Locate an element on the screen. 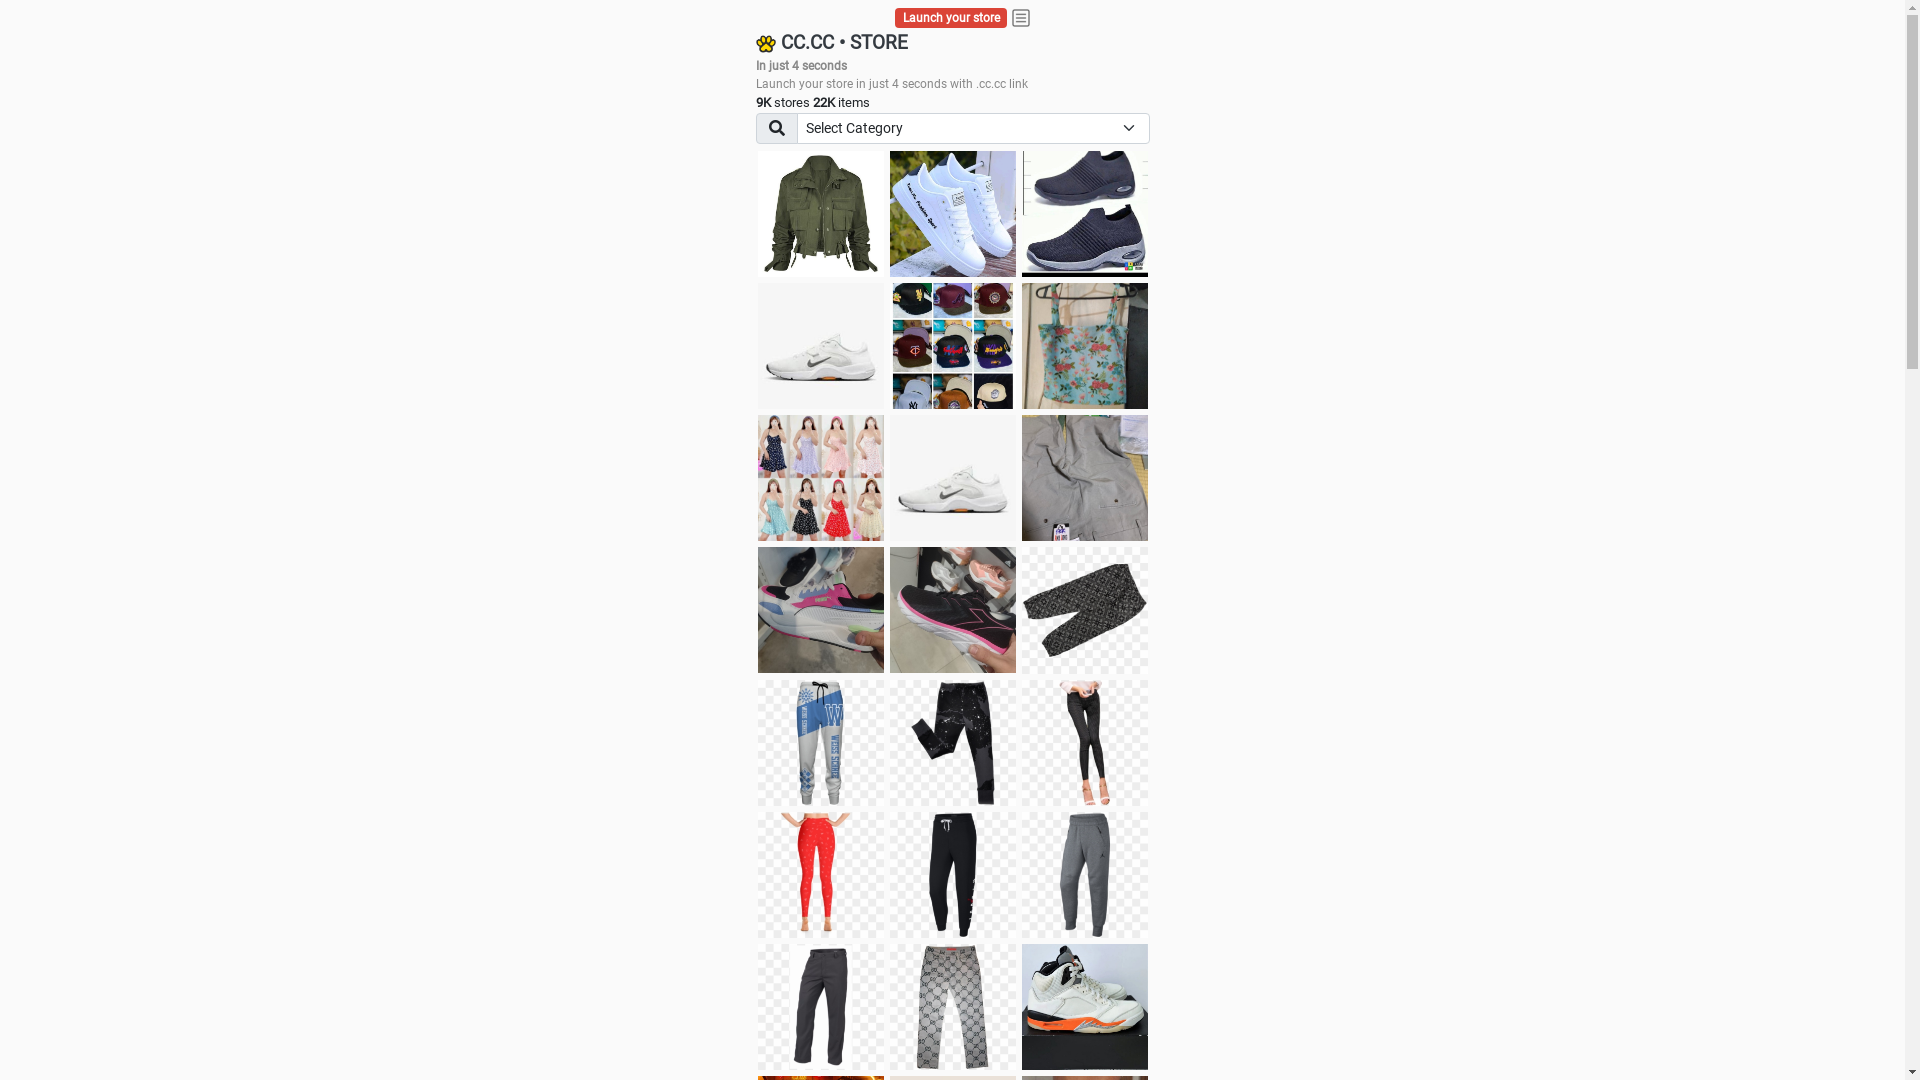 This screenshot has height=1080, width=1920. Zapatillas is located at coordinates (953, 610).